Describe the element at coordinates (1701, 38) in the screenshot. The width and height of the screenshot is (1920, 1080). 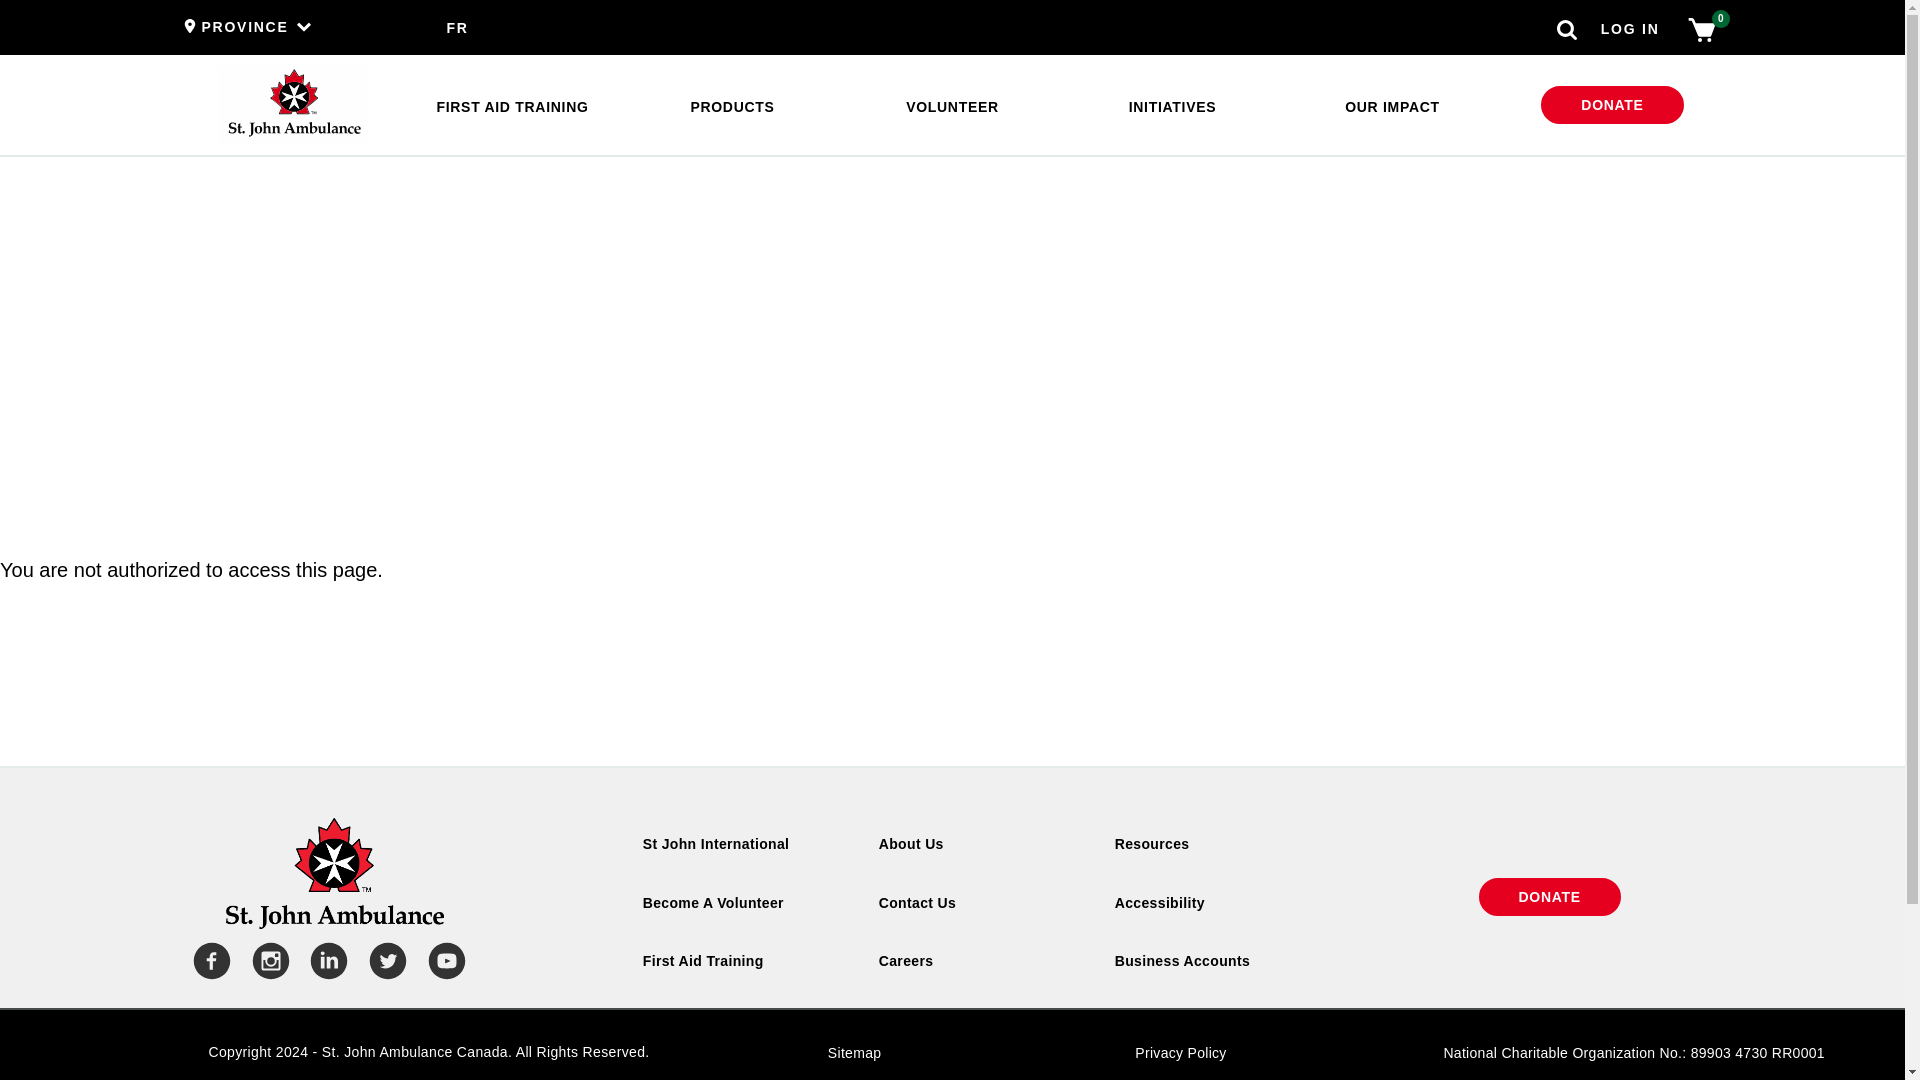
I see `0` at that location.